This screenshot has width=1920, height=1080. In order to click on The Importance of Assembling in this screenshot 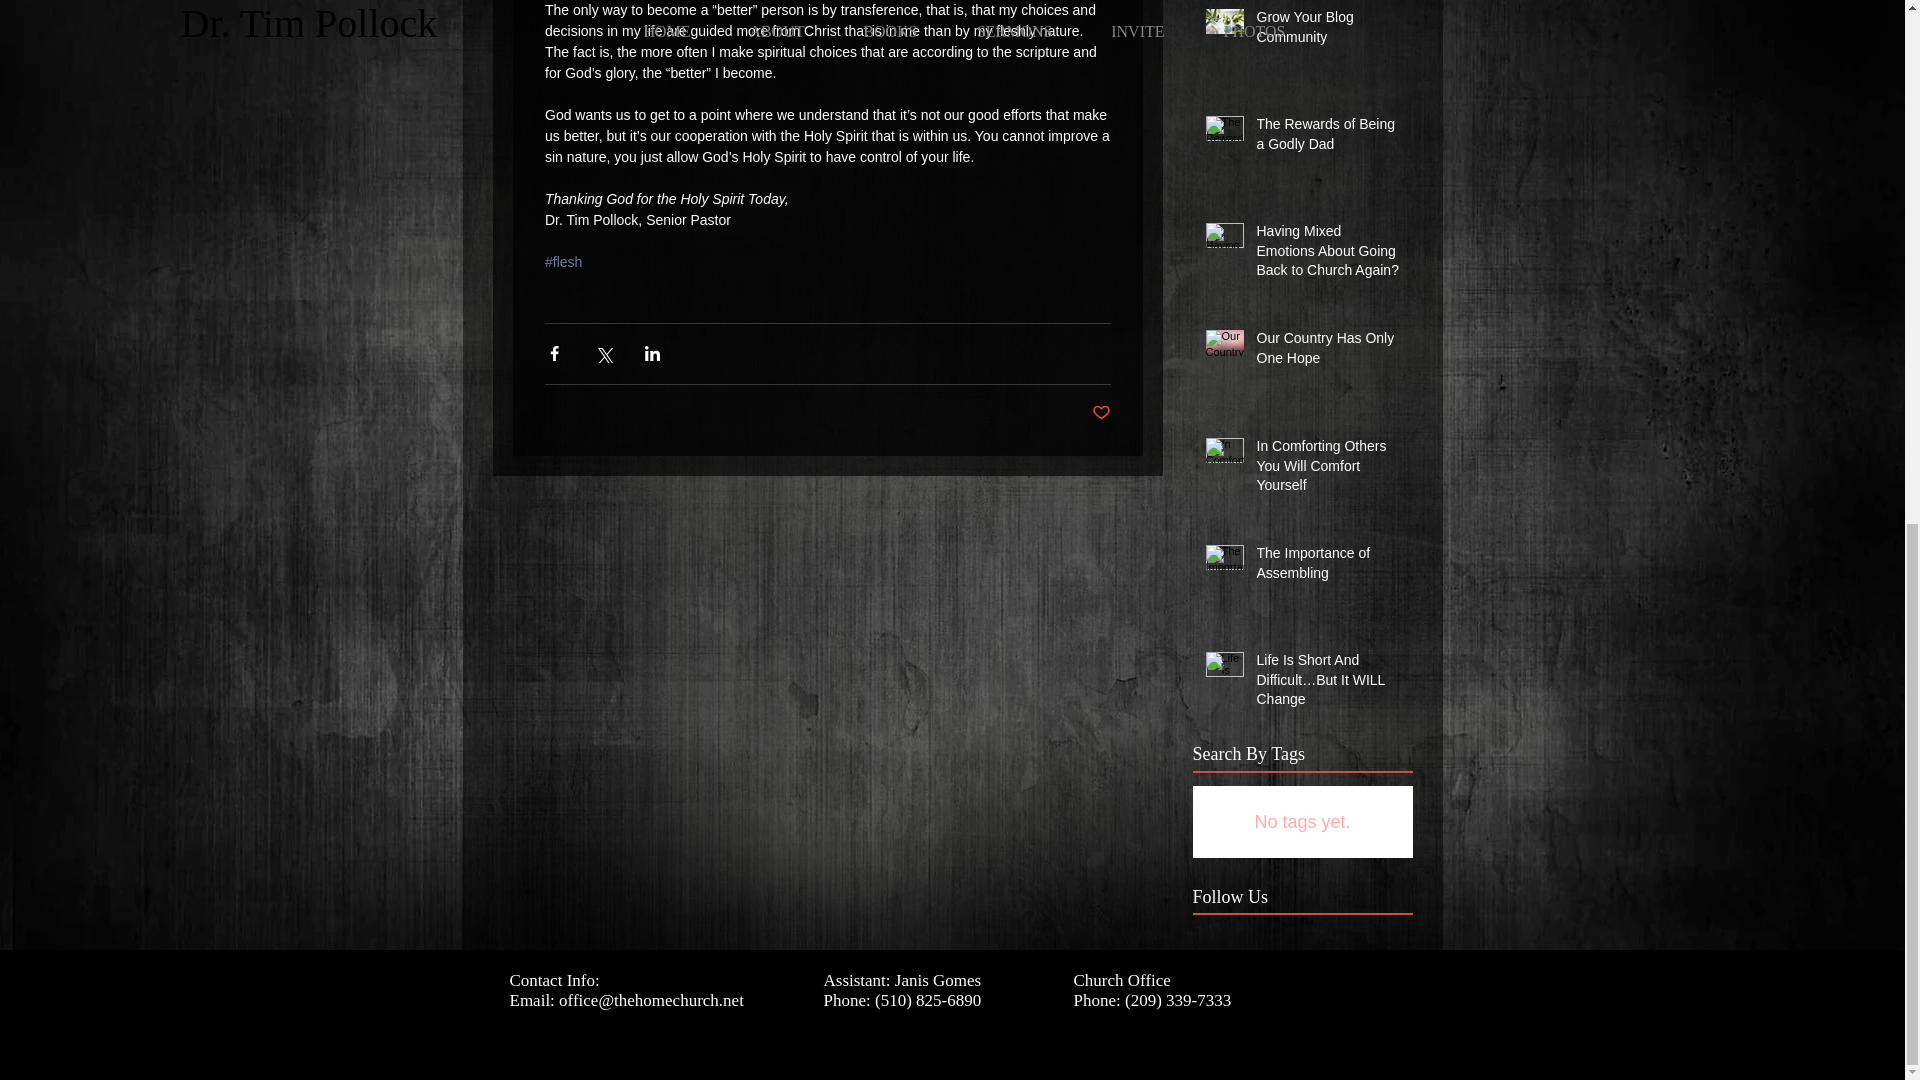, I will do `click(1327, 567)`.